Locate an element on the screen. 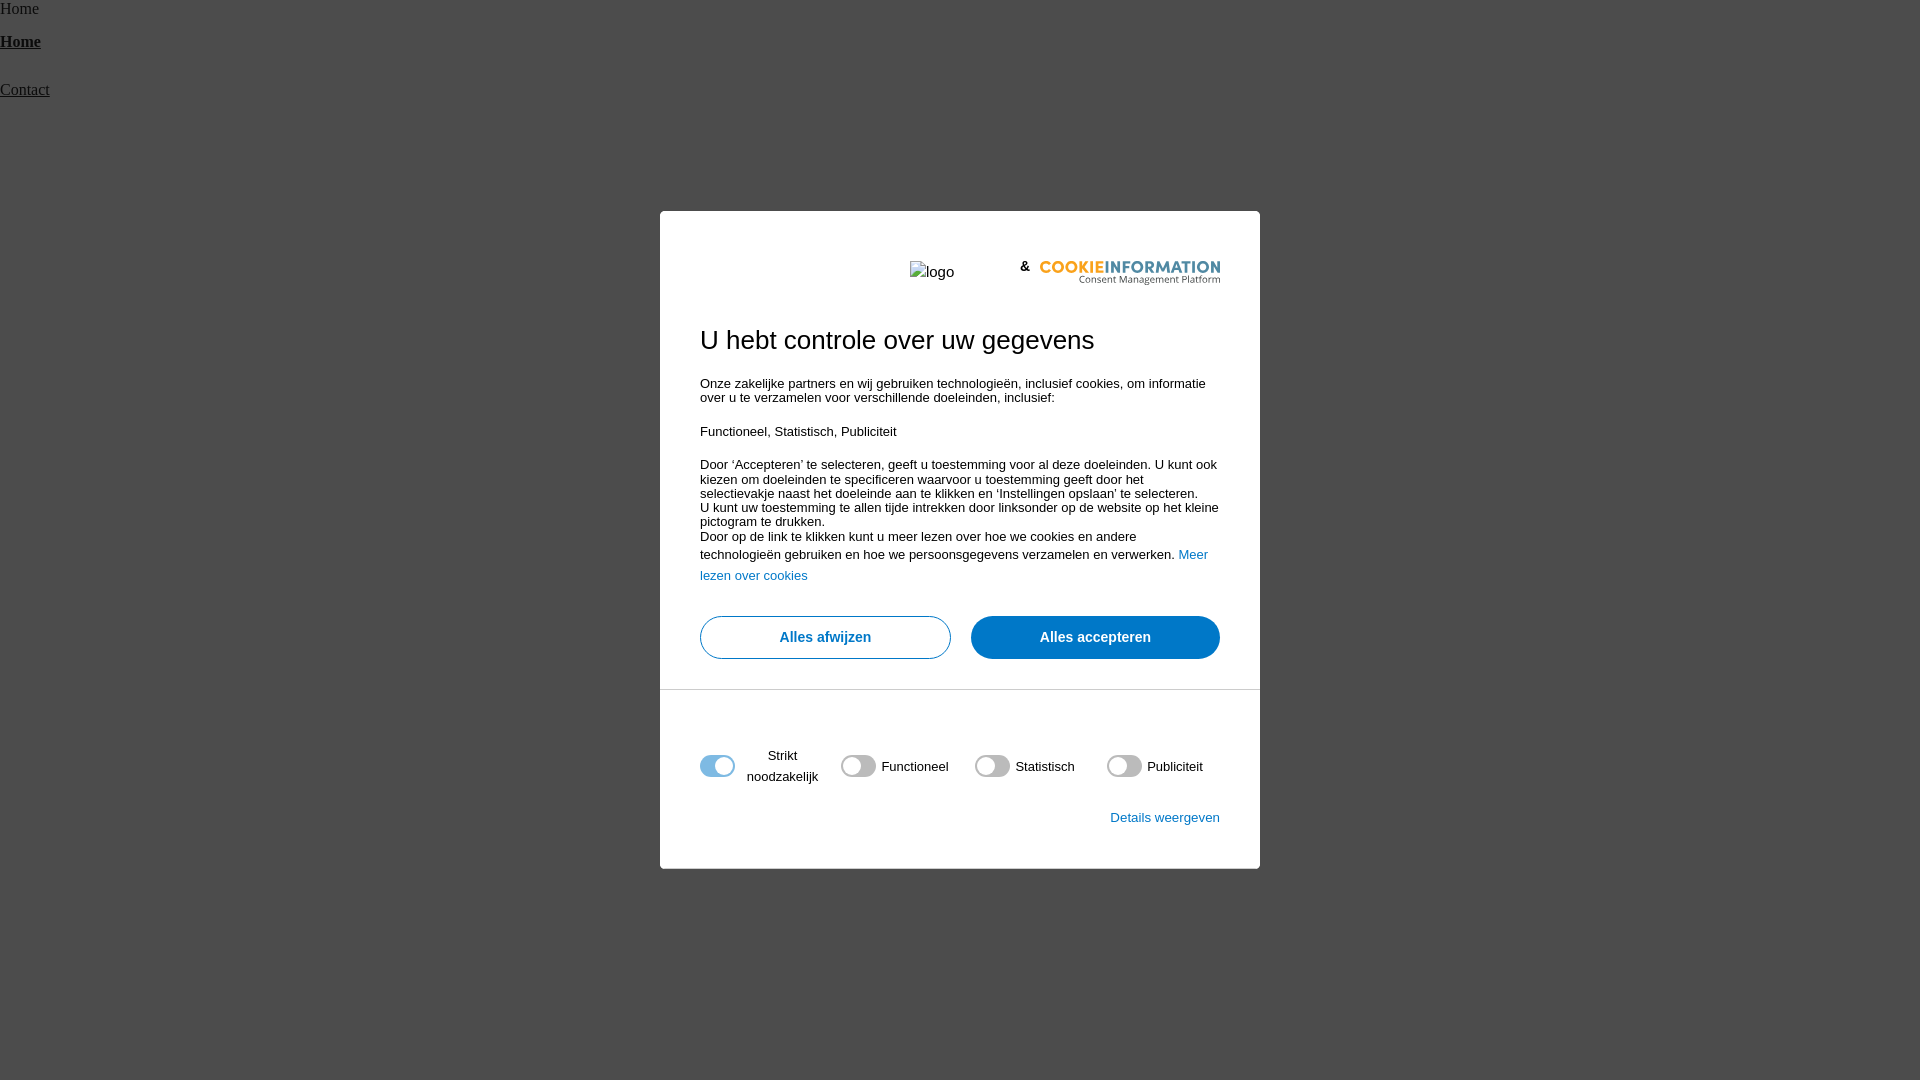 The width and height of the screenshot is (1920, 1080). Alles afwijzen is located at coordinates (826, 638).